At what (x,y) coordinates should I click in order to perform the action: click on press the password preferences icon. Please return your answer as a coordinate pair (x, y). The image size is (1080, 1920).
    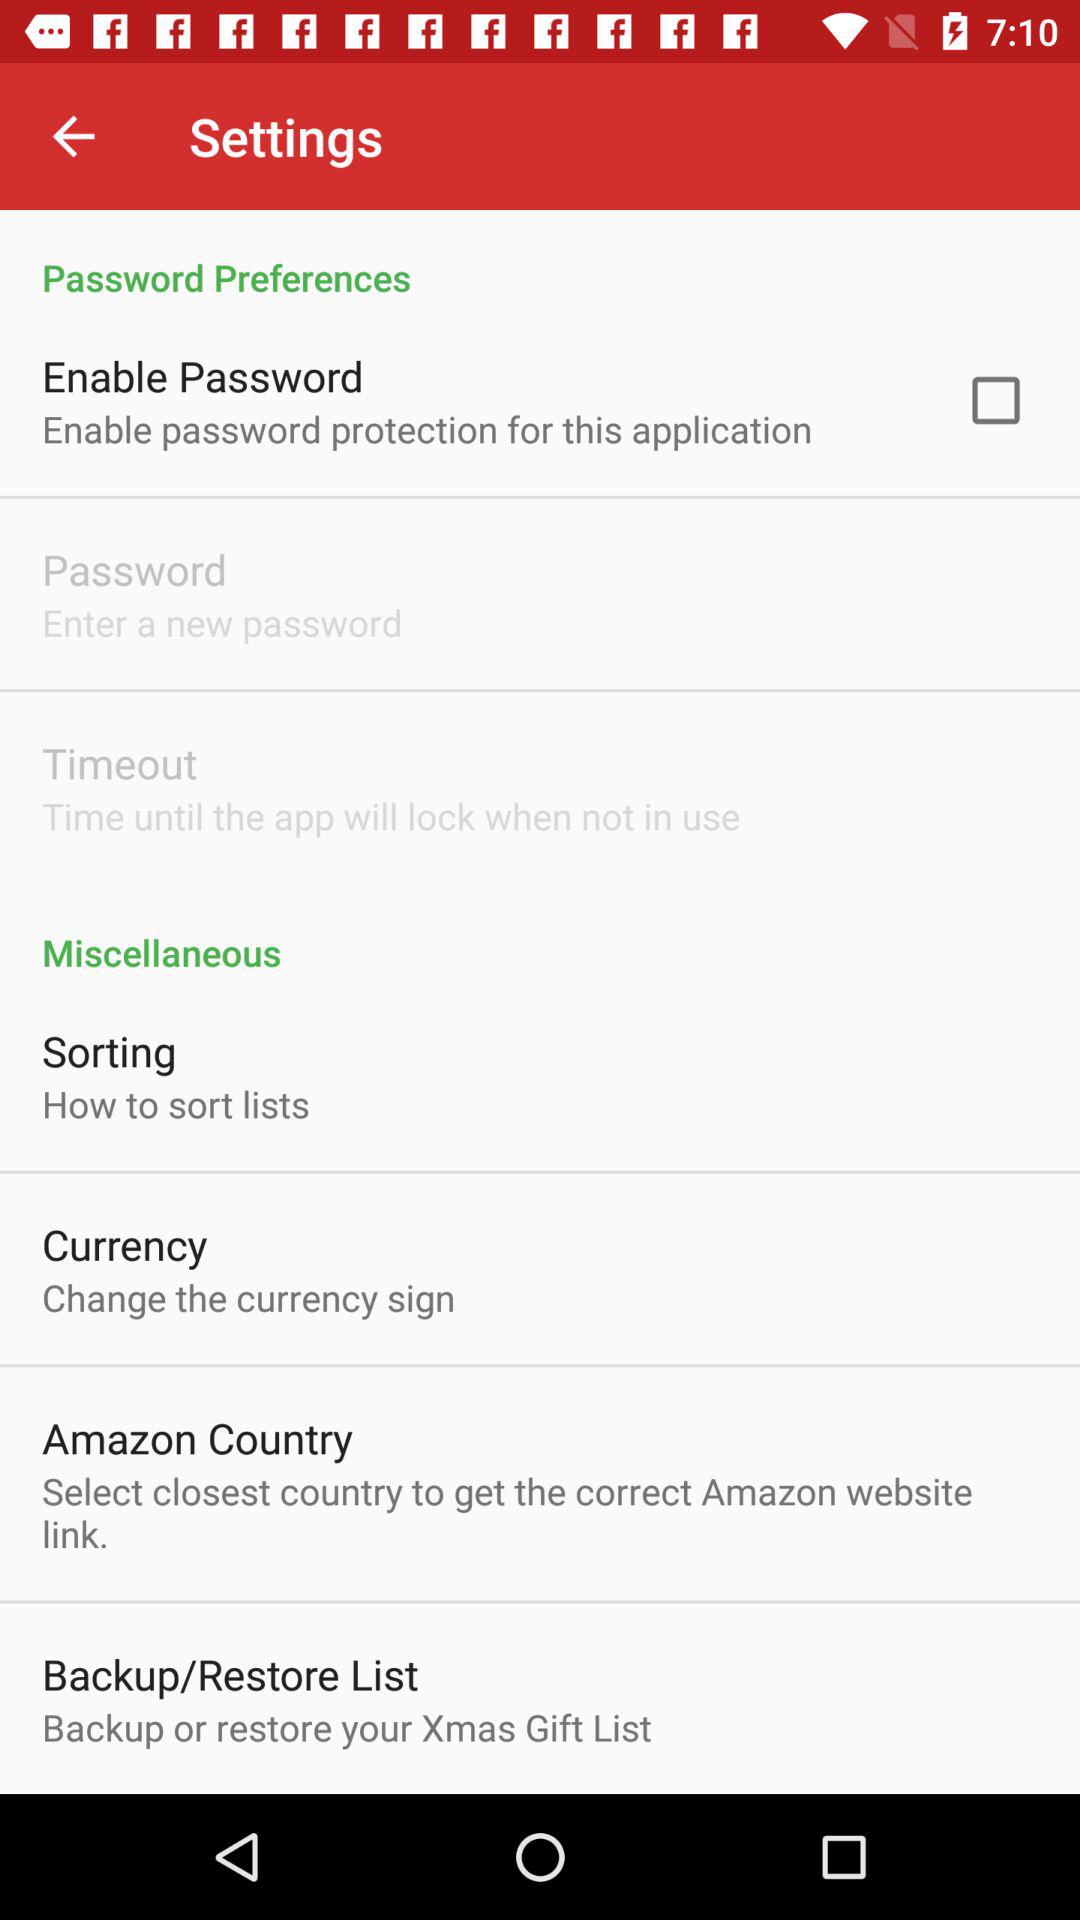
    Looking at the image, I should click on (540, 256).